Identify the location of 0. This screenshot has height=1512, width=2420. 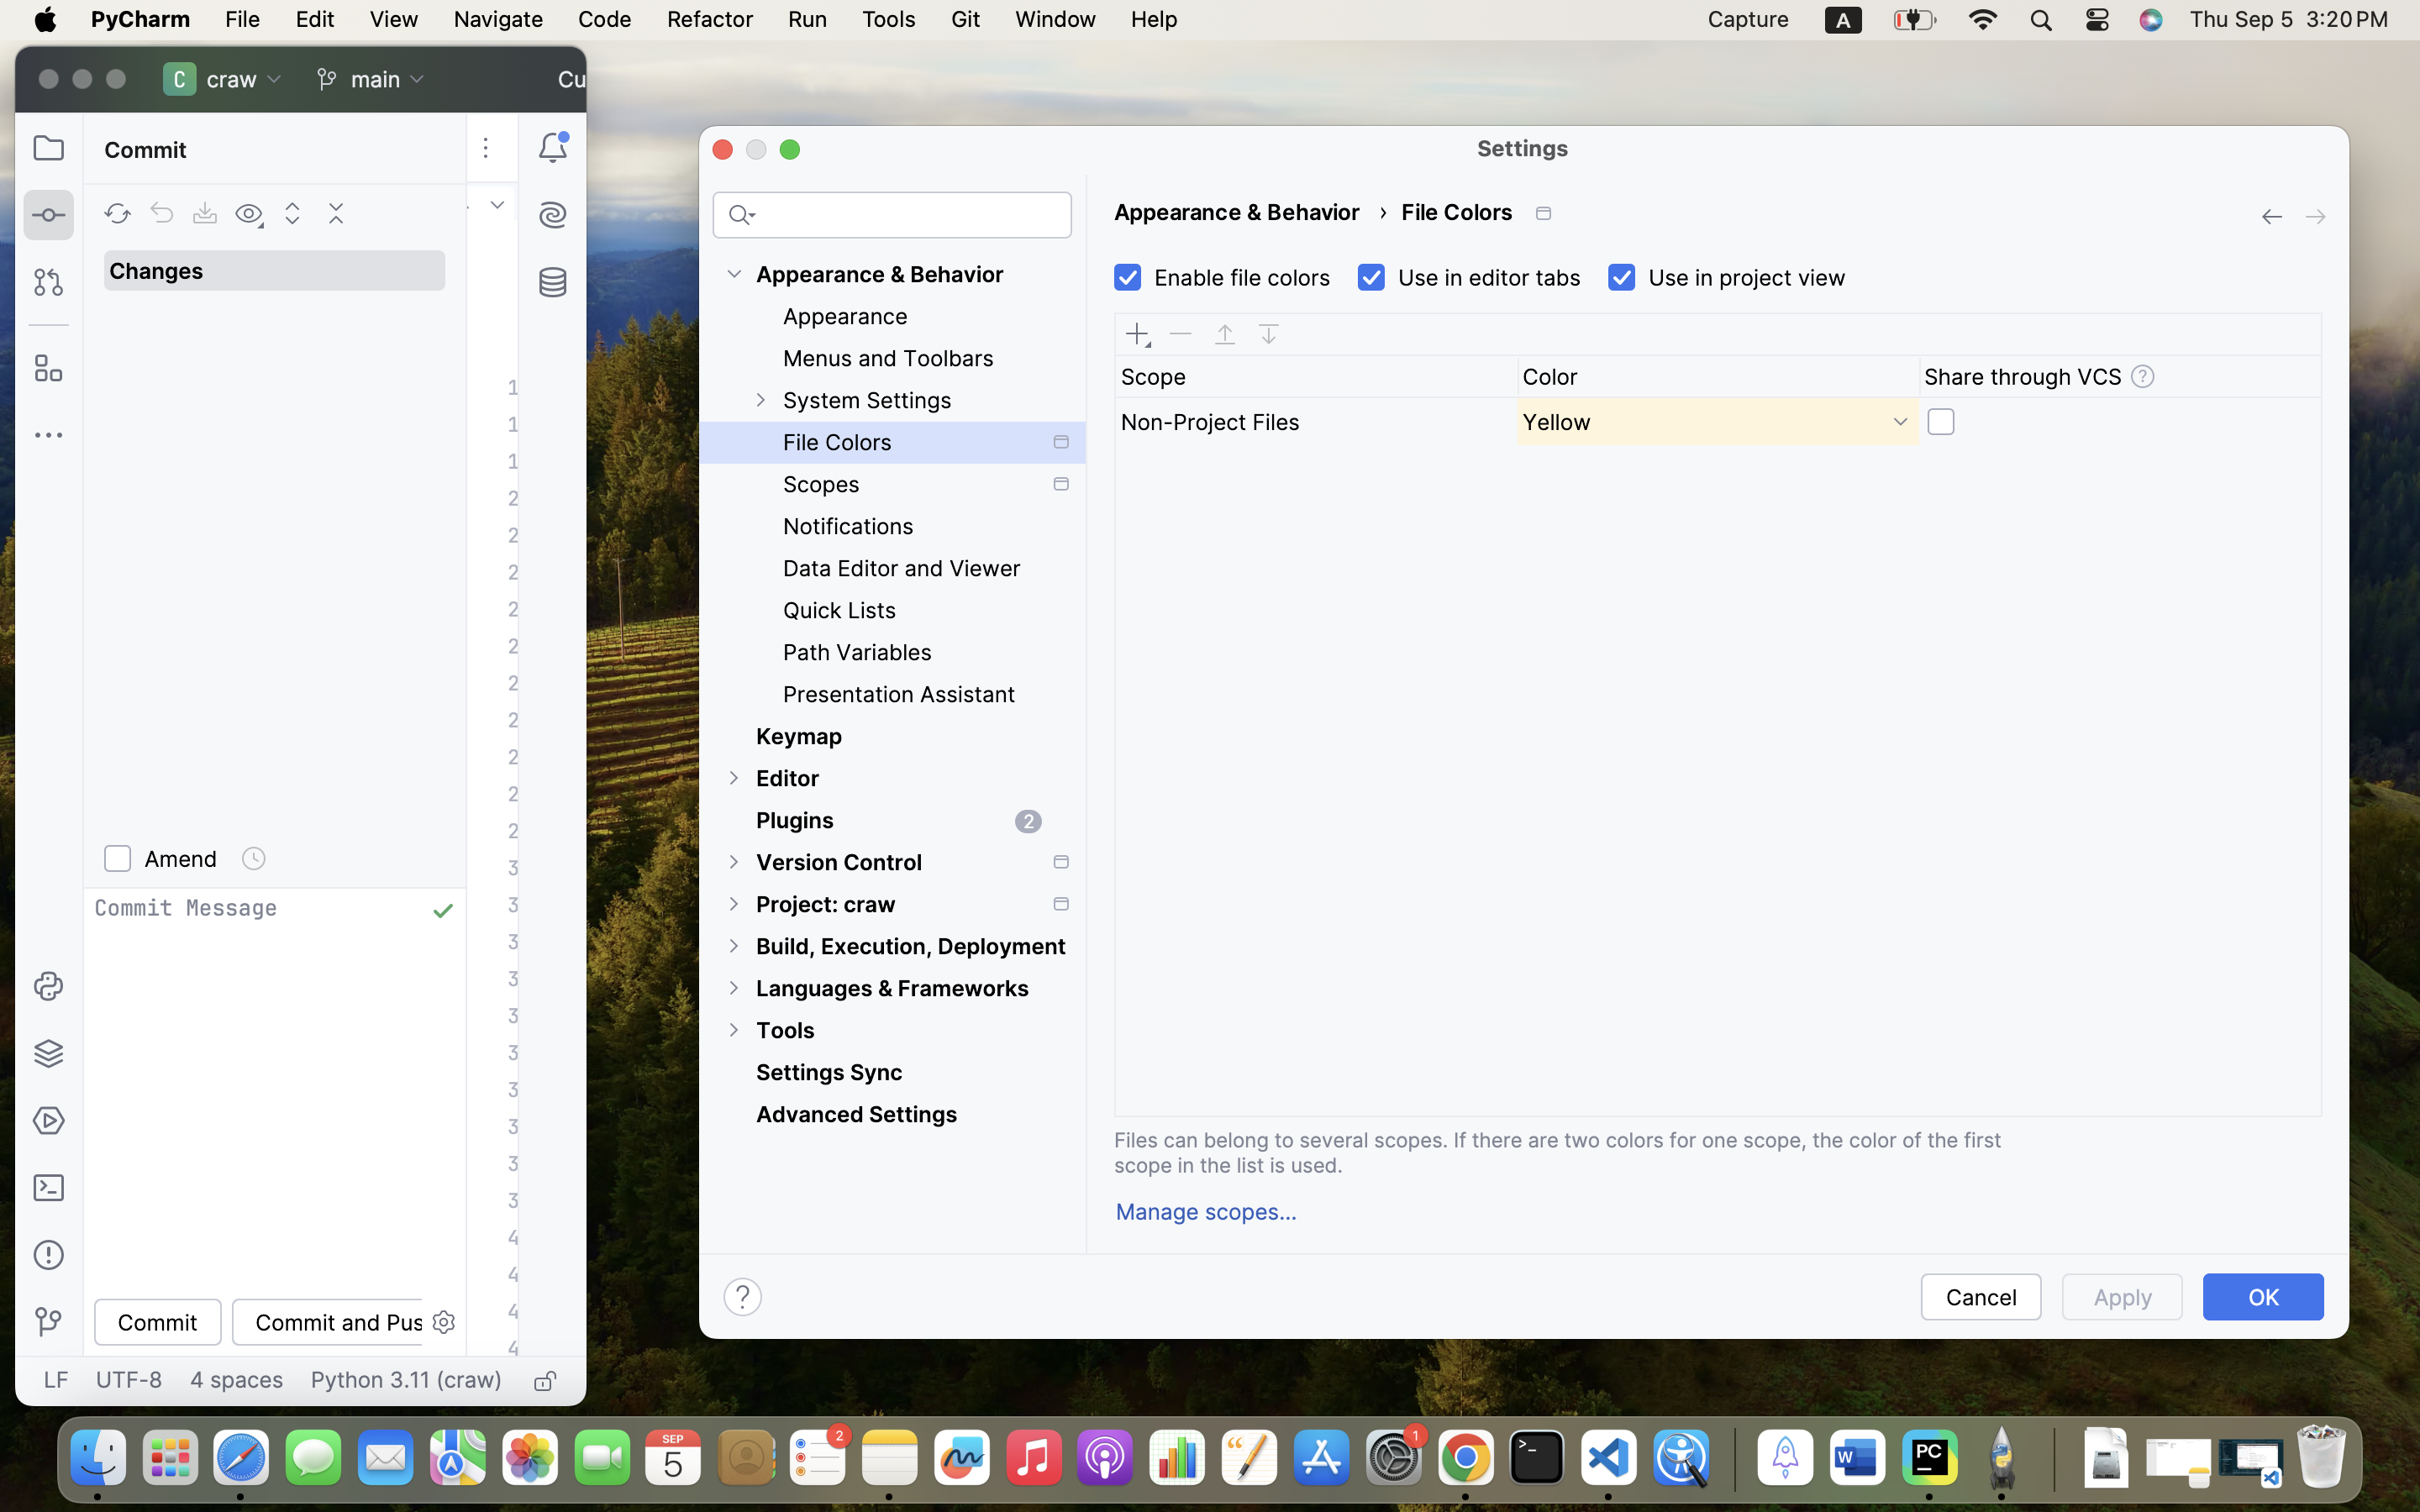
(2120, 422).